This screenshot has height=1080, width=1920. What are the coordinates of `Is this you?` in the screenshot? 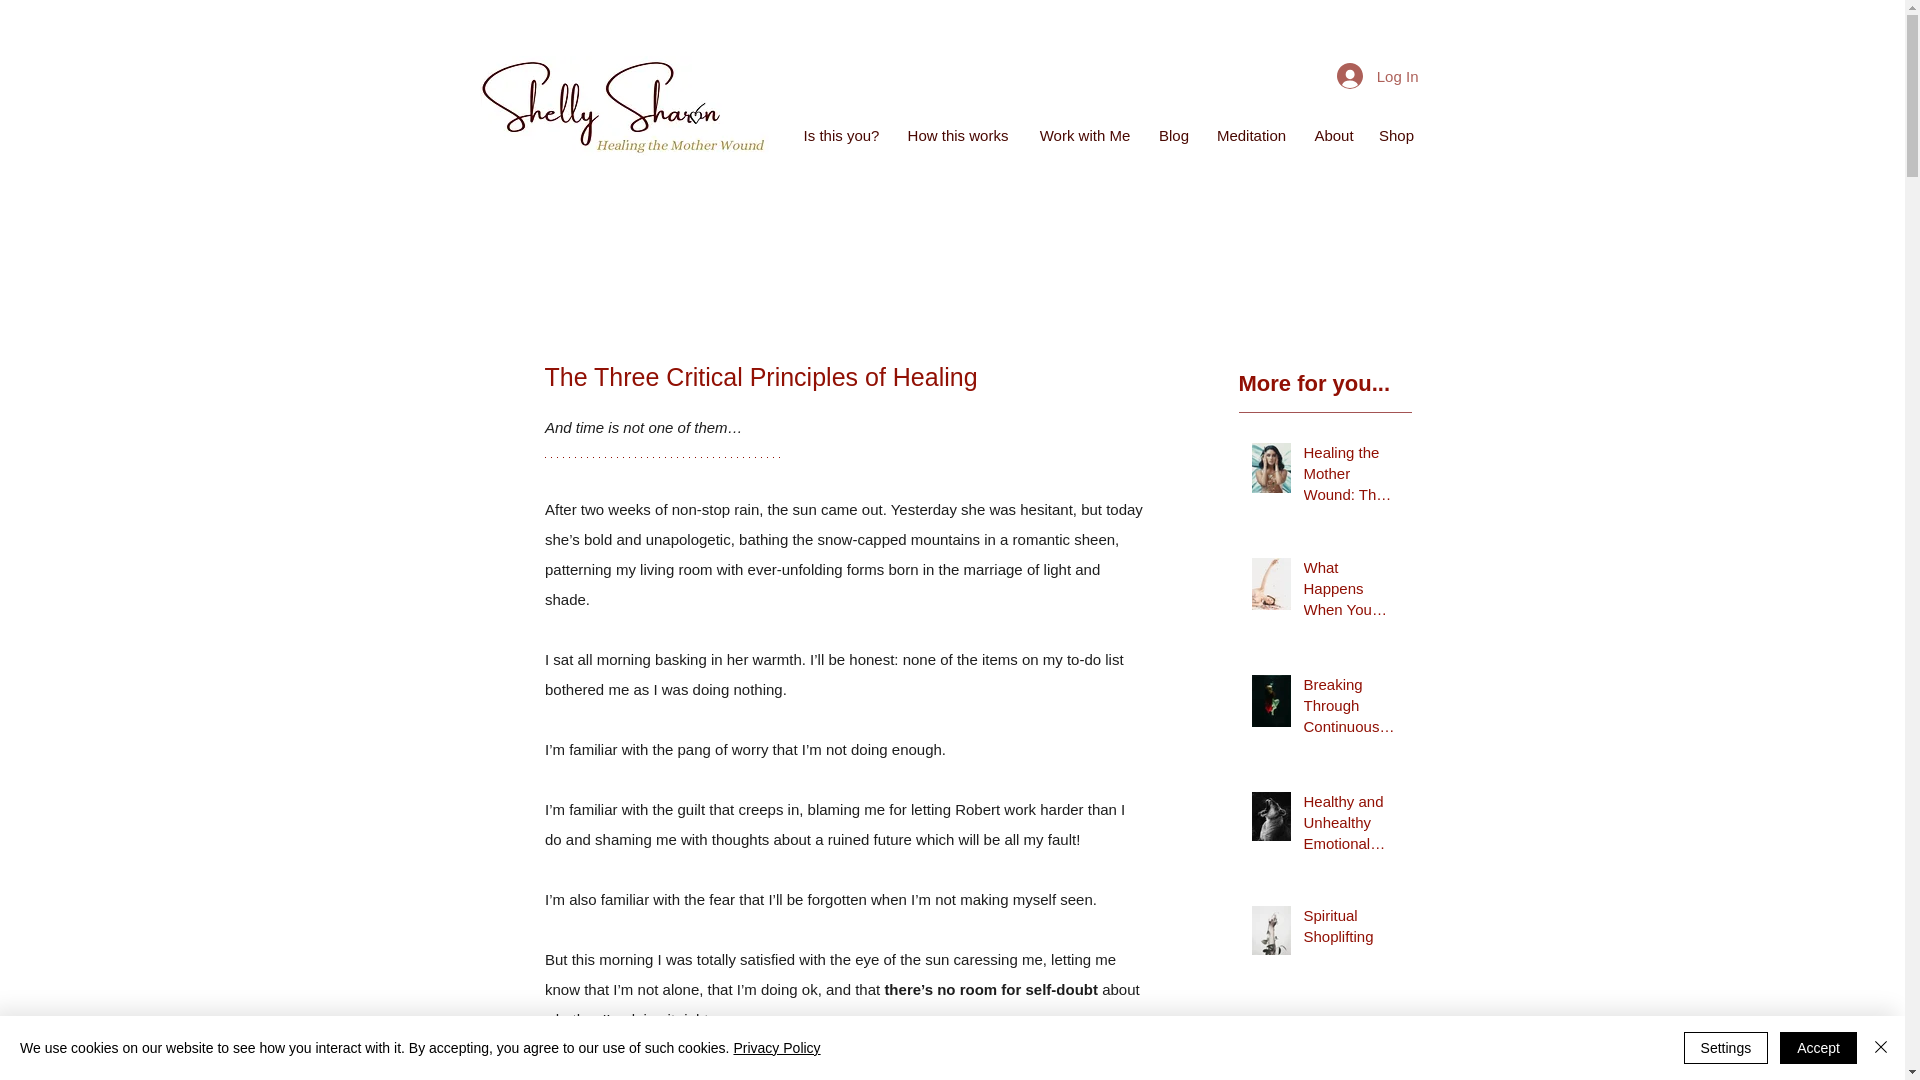 It's located at (842, 136).